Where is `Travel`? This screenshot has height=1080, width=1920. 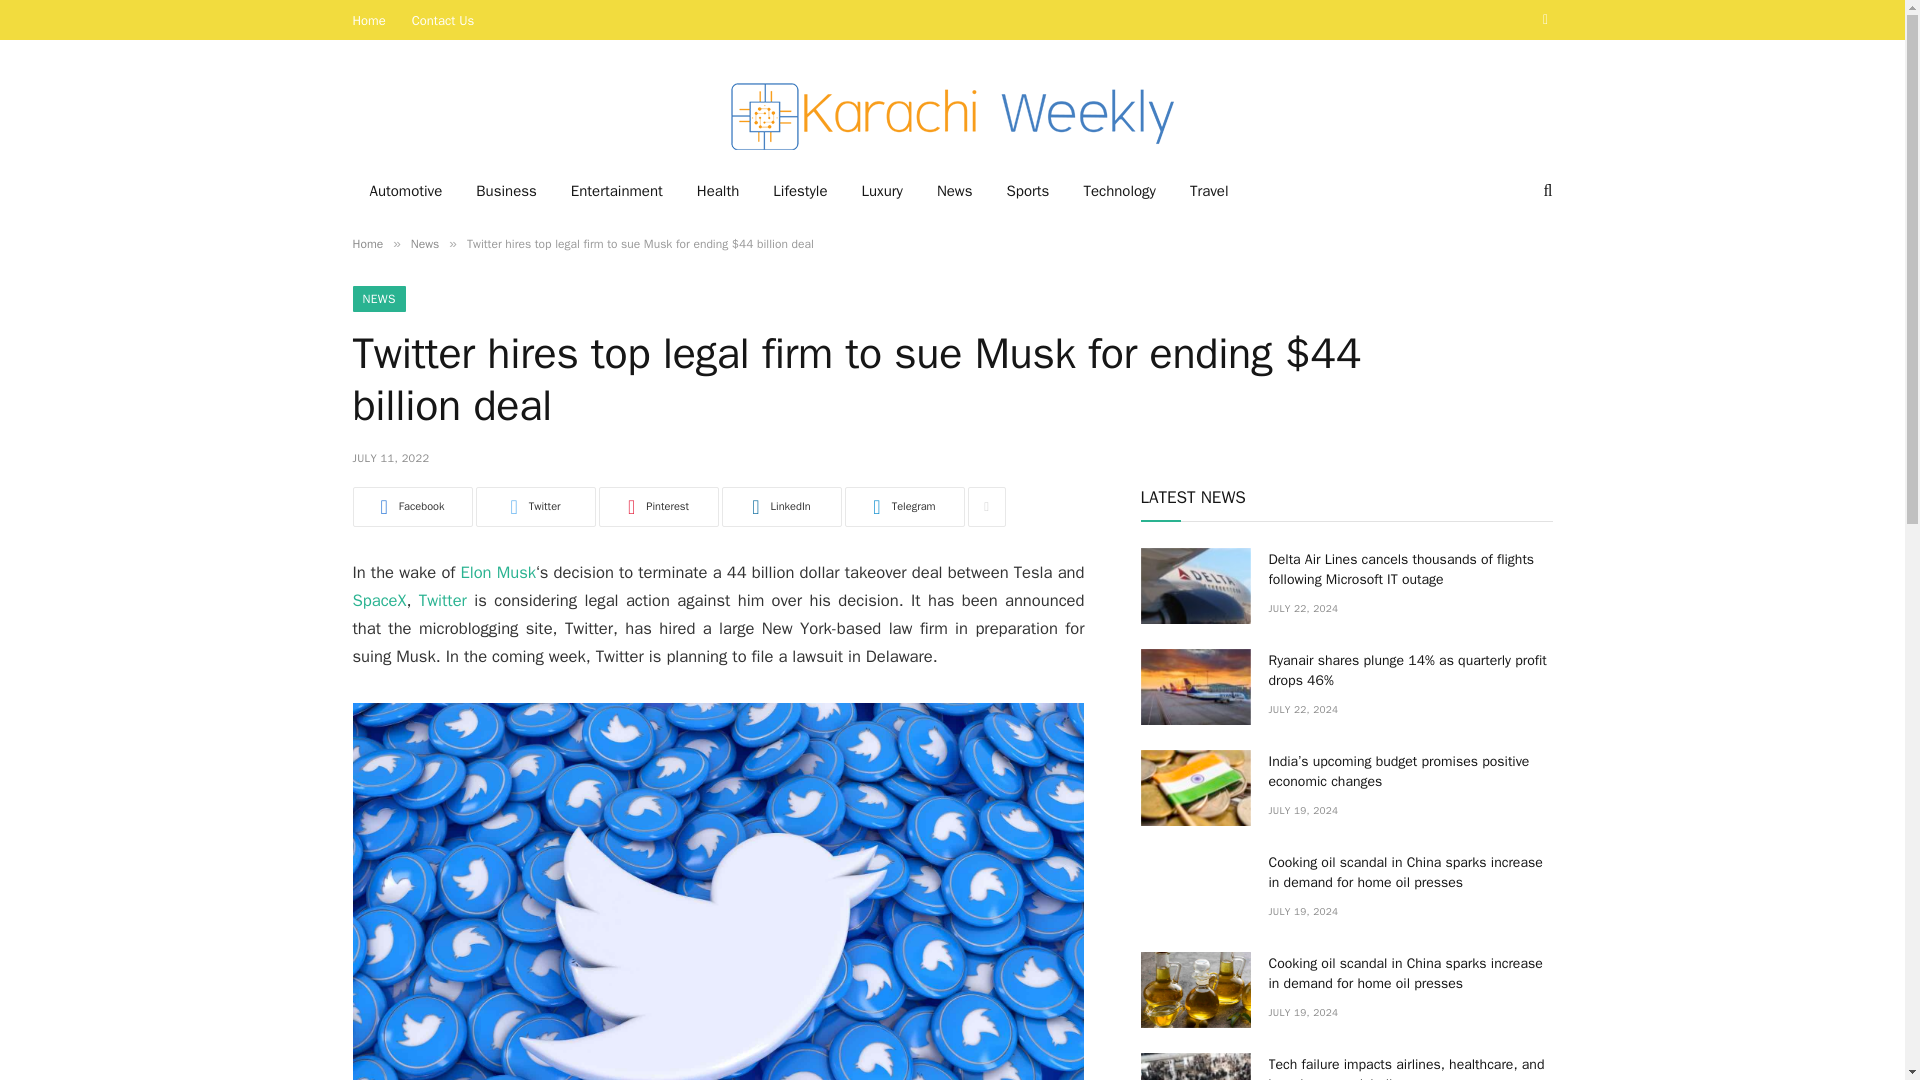
Travel is located at coordinates (1210, 191).